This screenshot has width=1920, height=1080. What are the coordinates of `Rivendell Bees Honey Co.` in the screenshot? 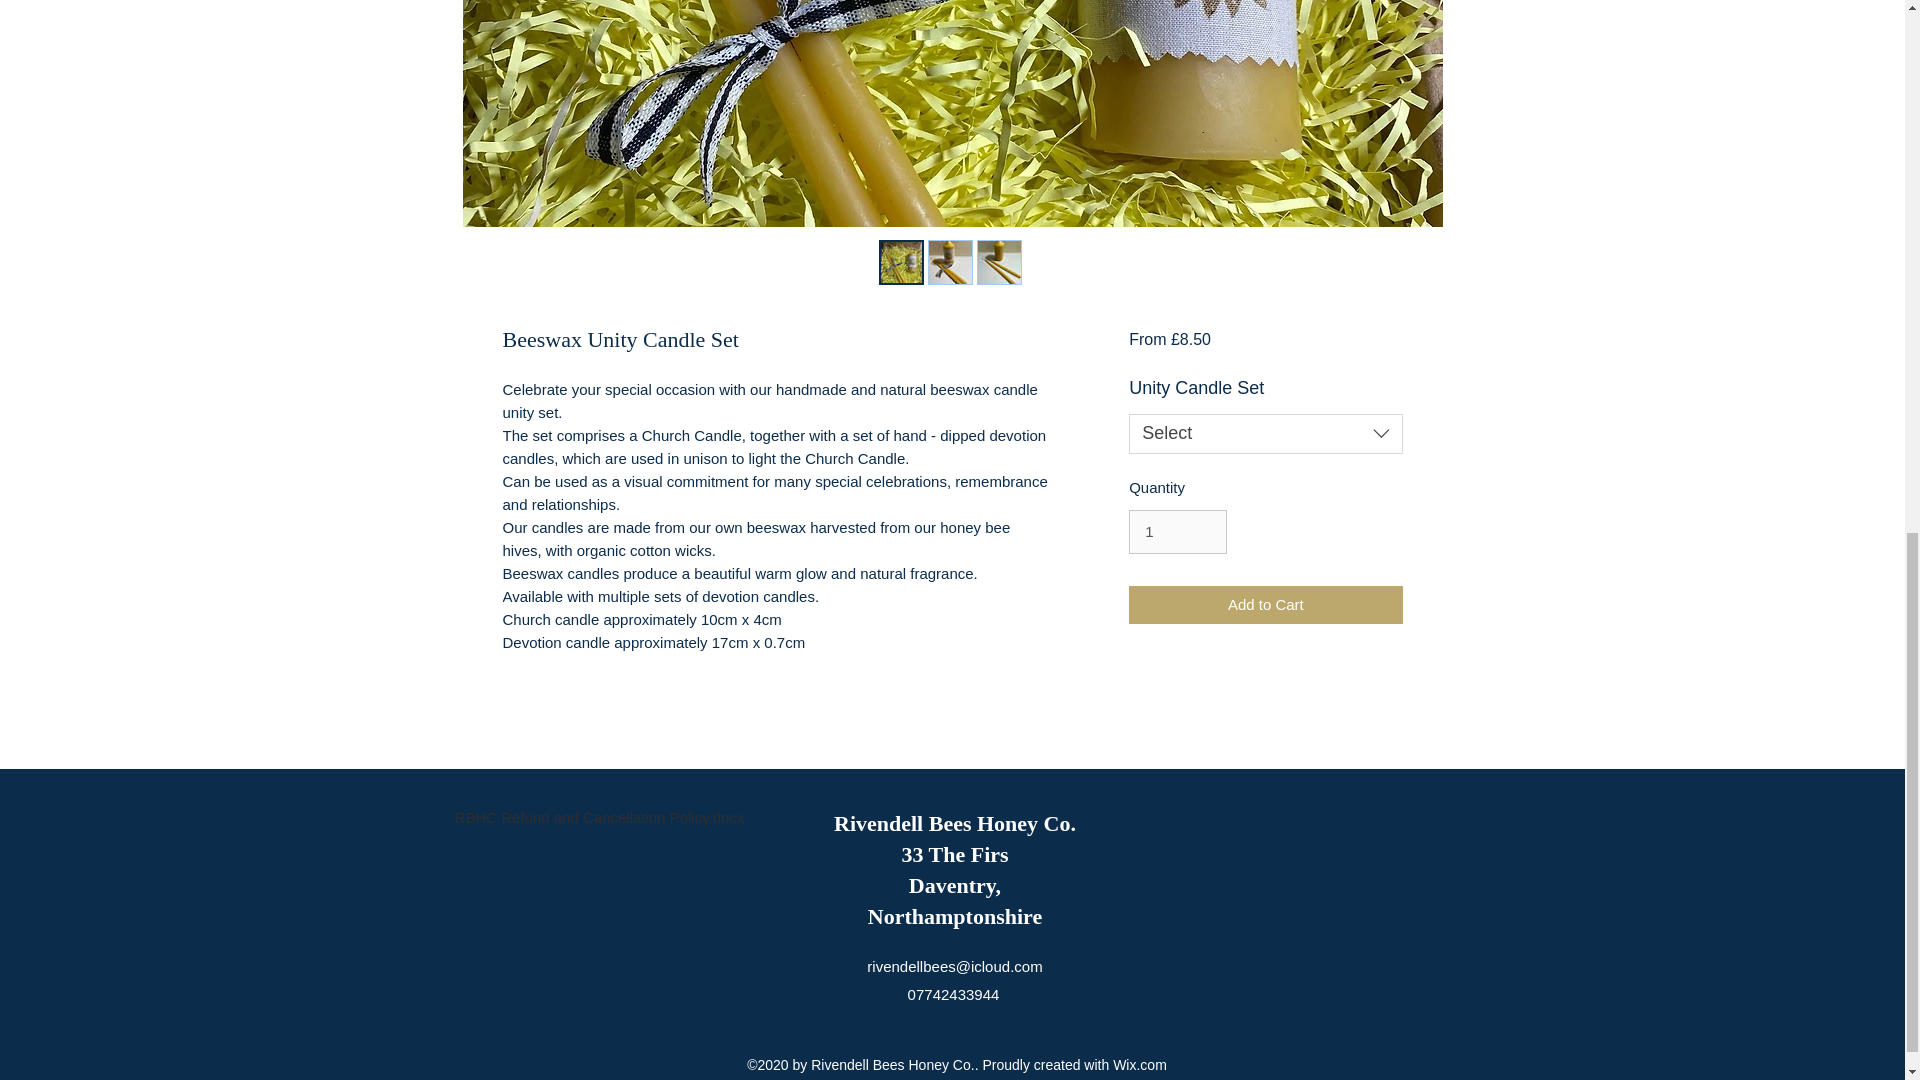 It's located at (954, 823).